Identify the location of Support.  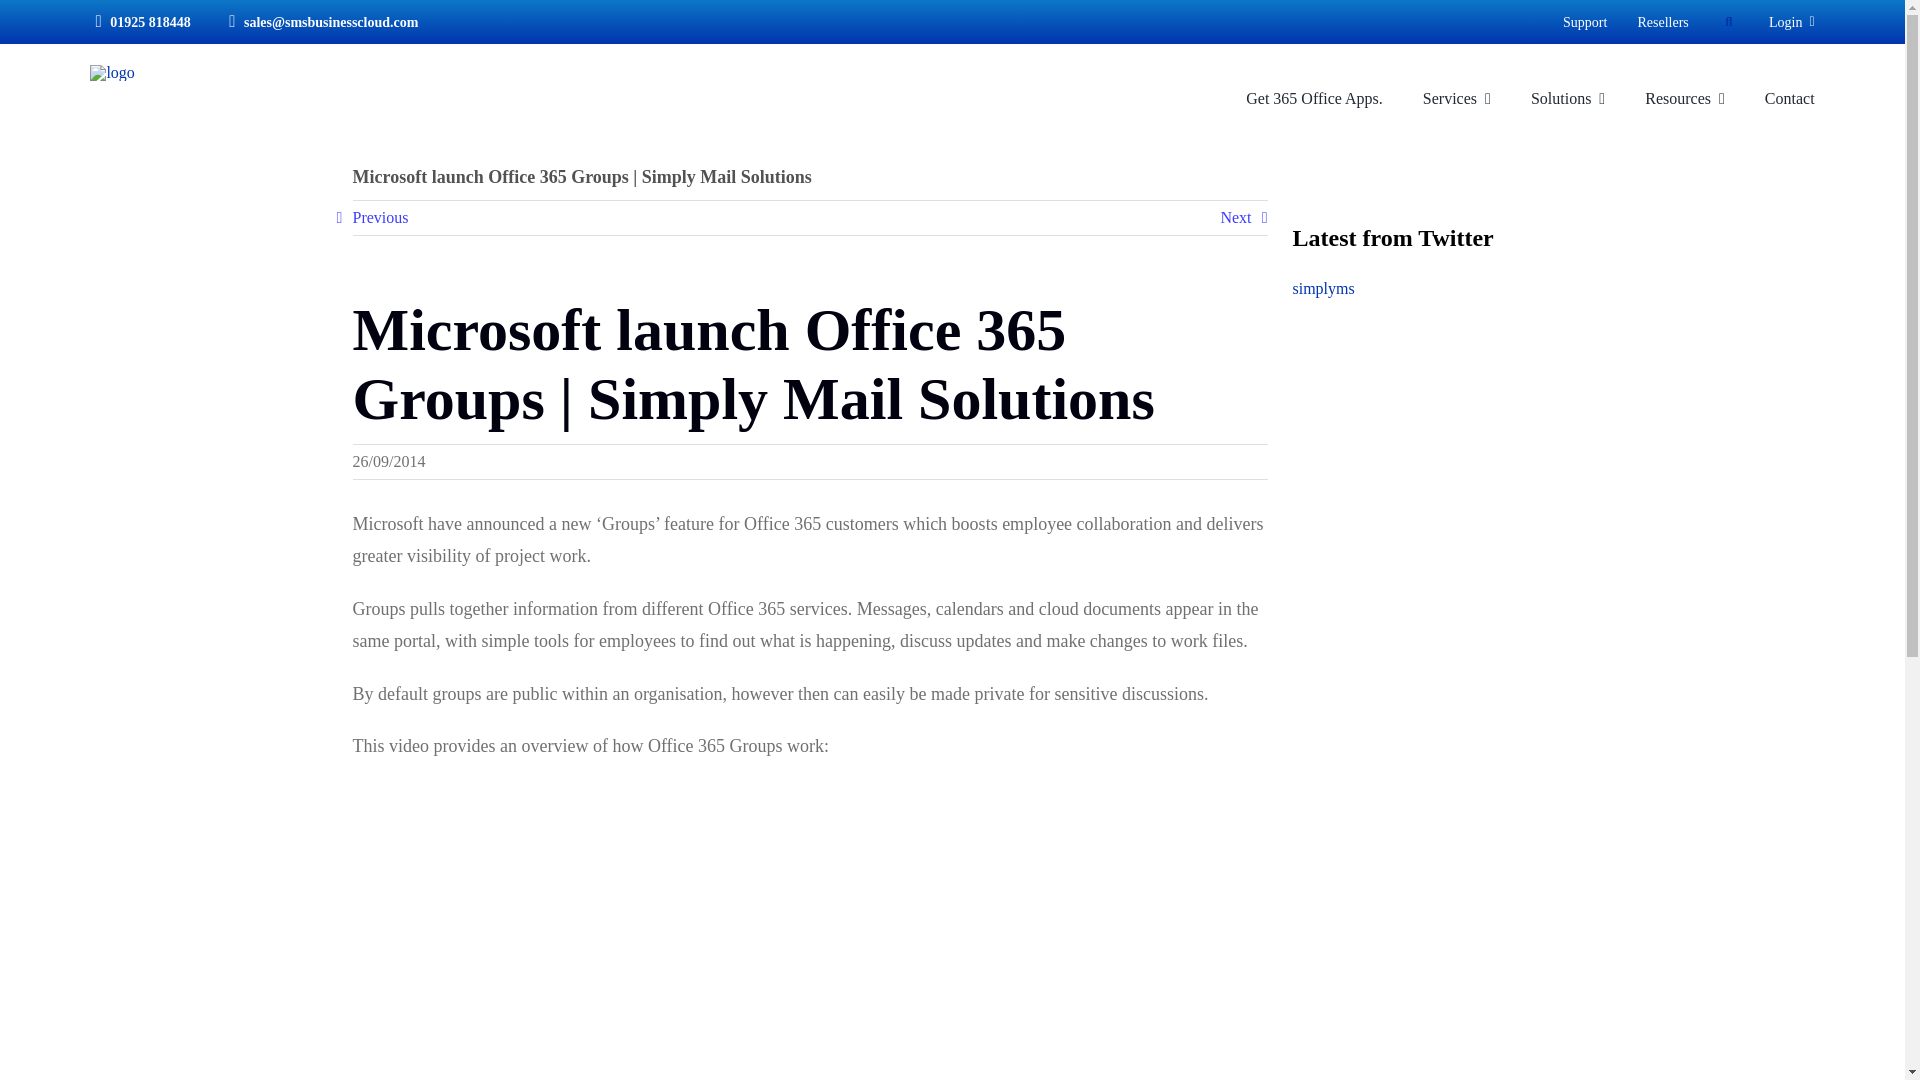
(1584, 21).